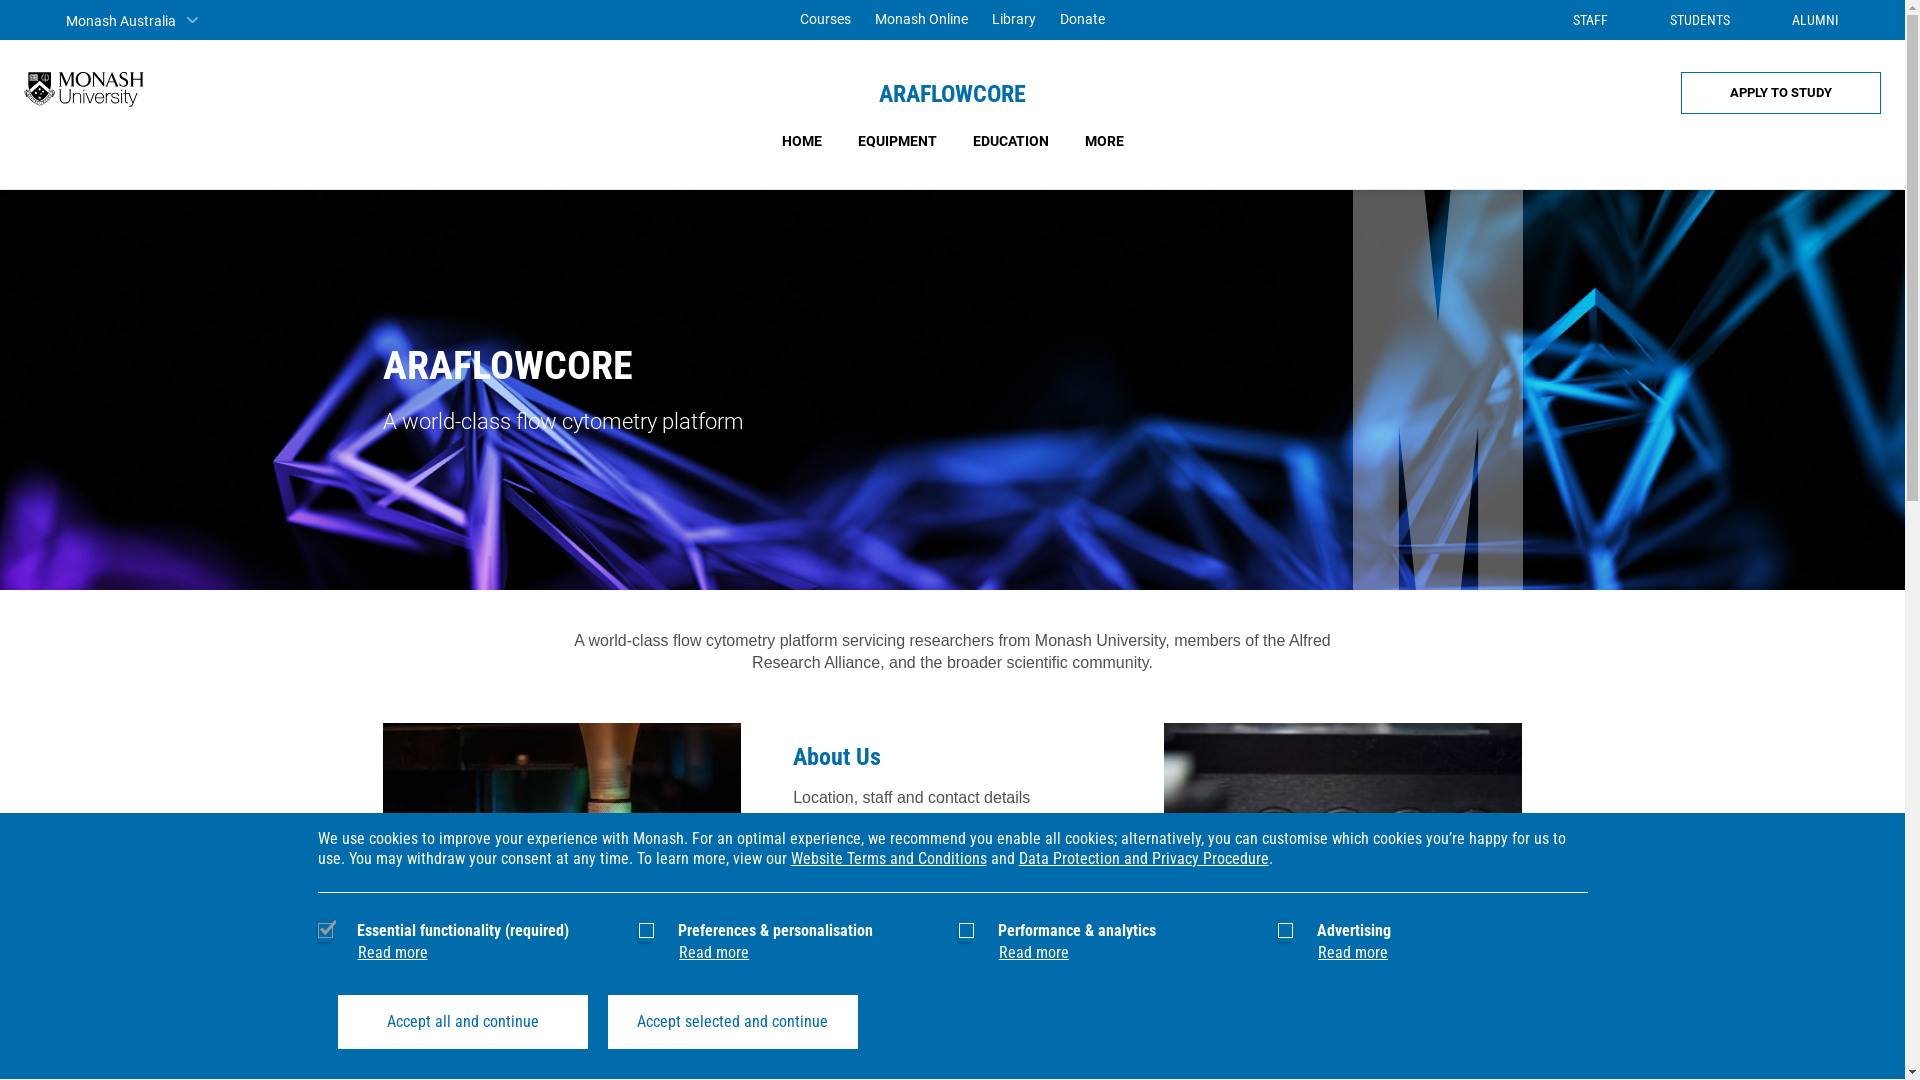  I want to click on Courses, so click(826, 20).